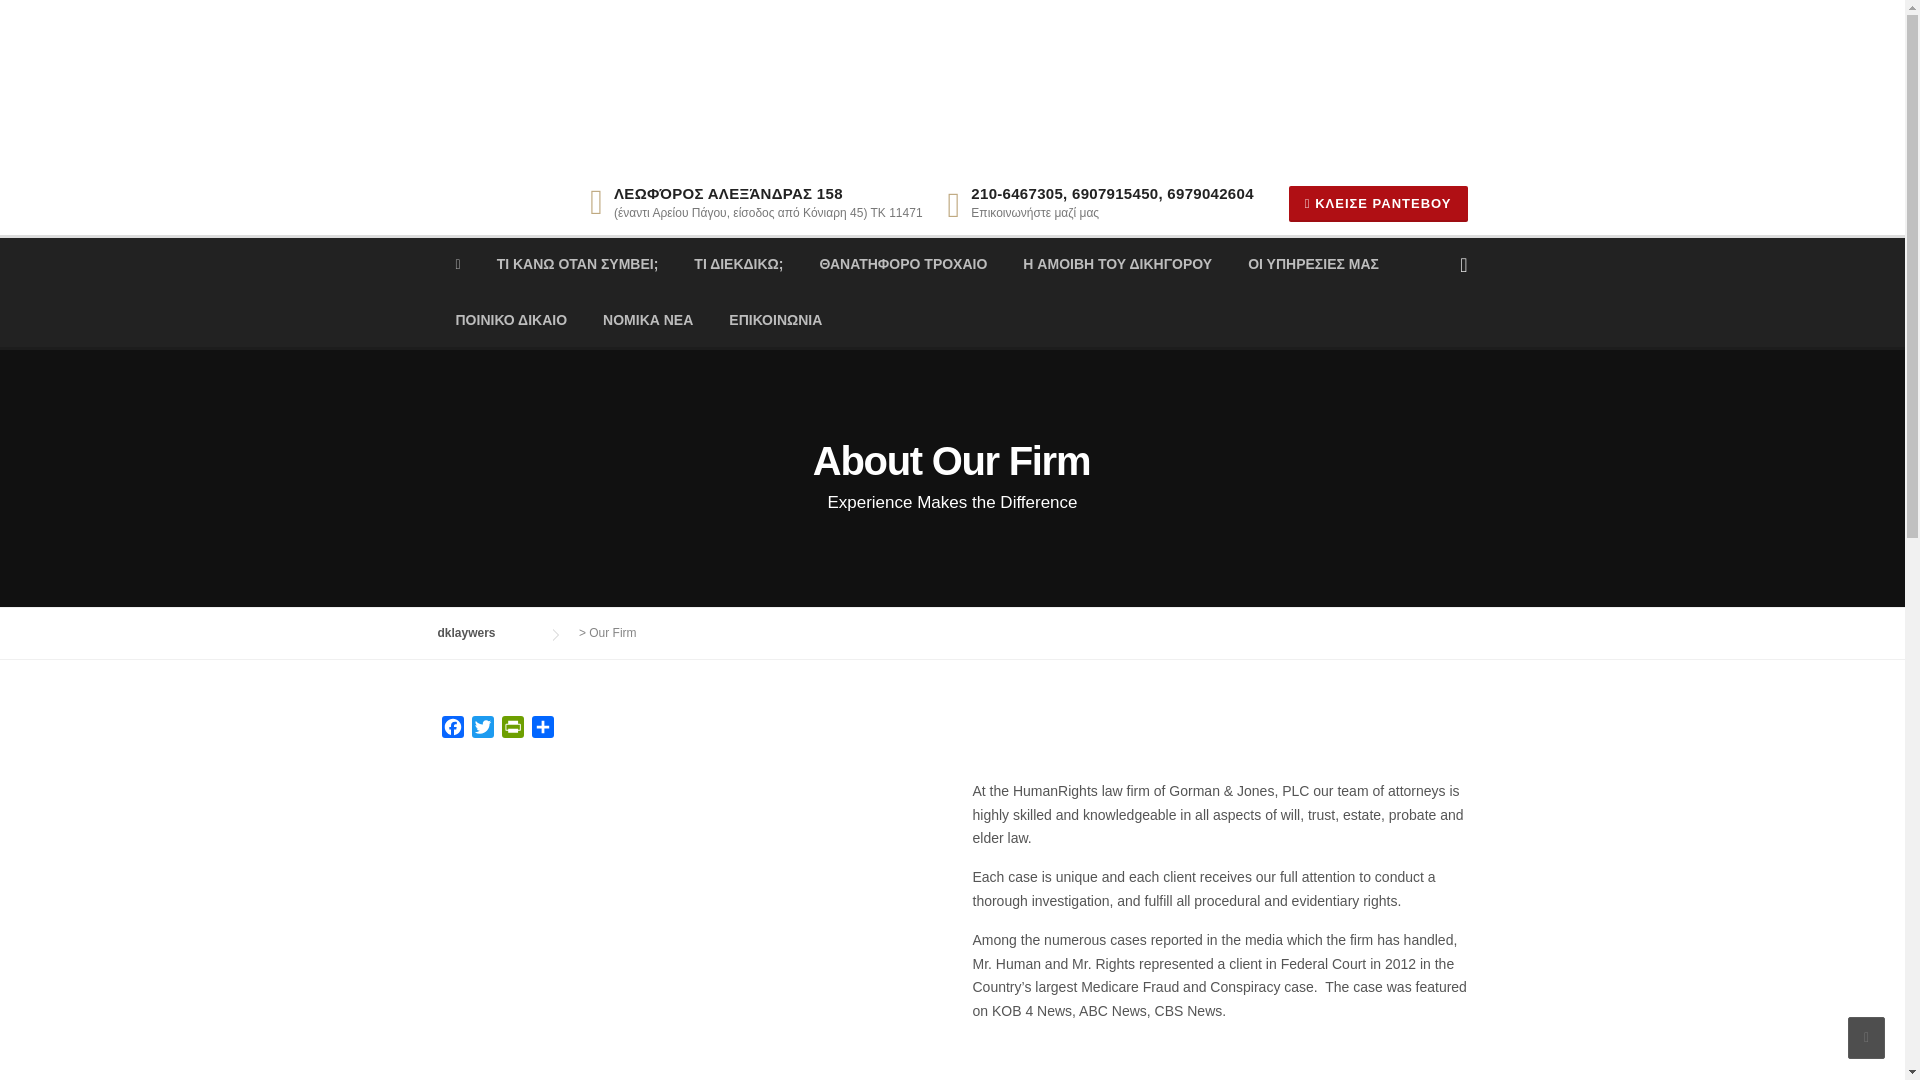  I want to click on Twitter, so click(482, 730).